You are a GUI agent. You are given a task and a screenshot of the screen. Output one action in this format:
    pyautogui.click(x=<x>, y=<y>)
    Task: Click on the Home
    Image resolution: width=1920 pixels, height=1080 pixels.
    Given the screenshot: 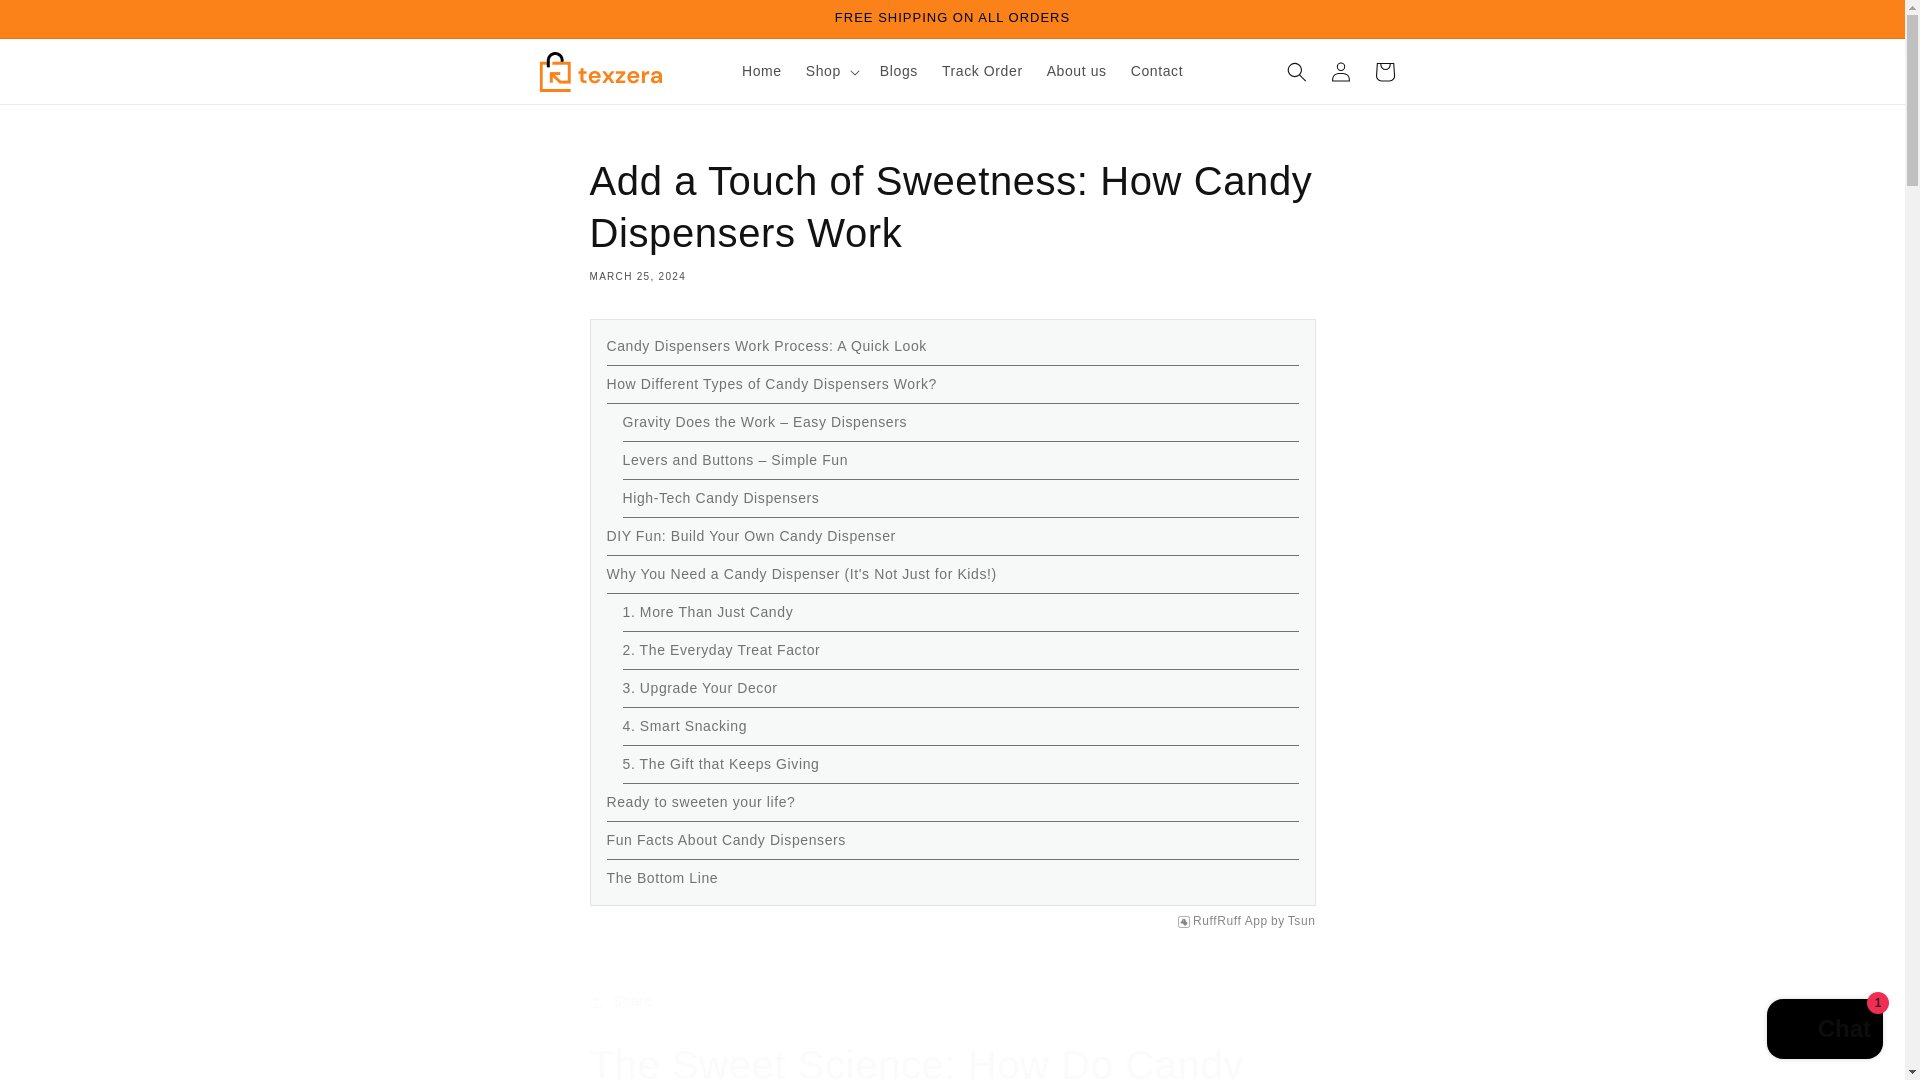 What is the action you would take?
    pyautogui.click(x=762, y=70)
    